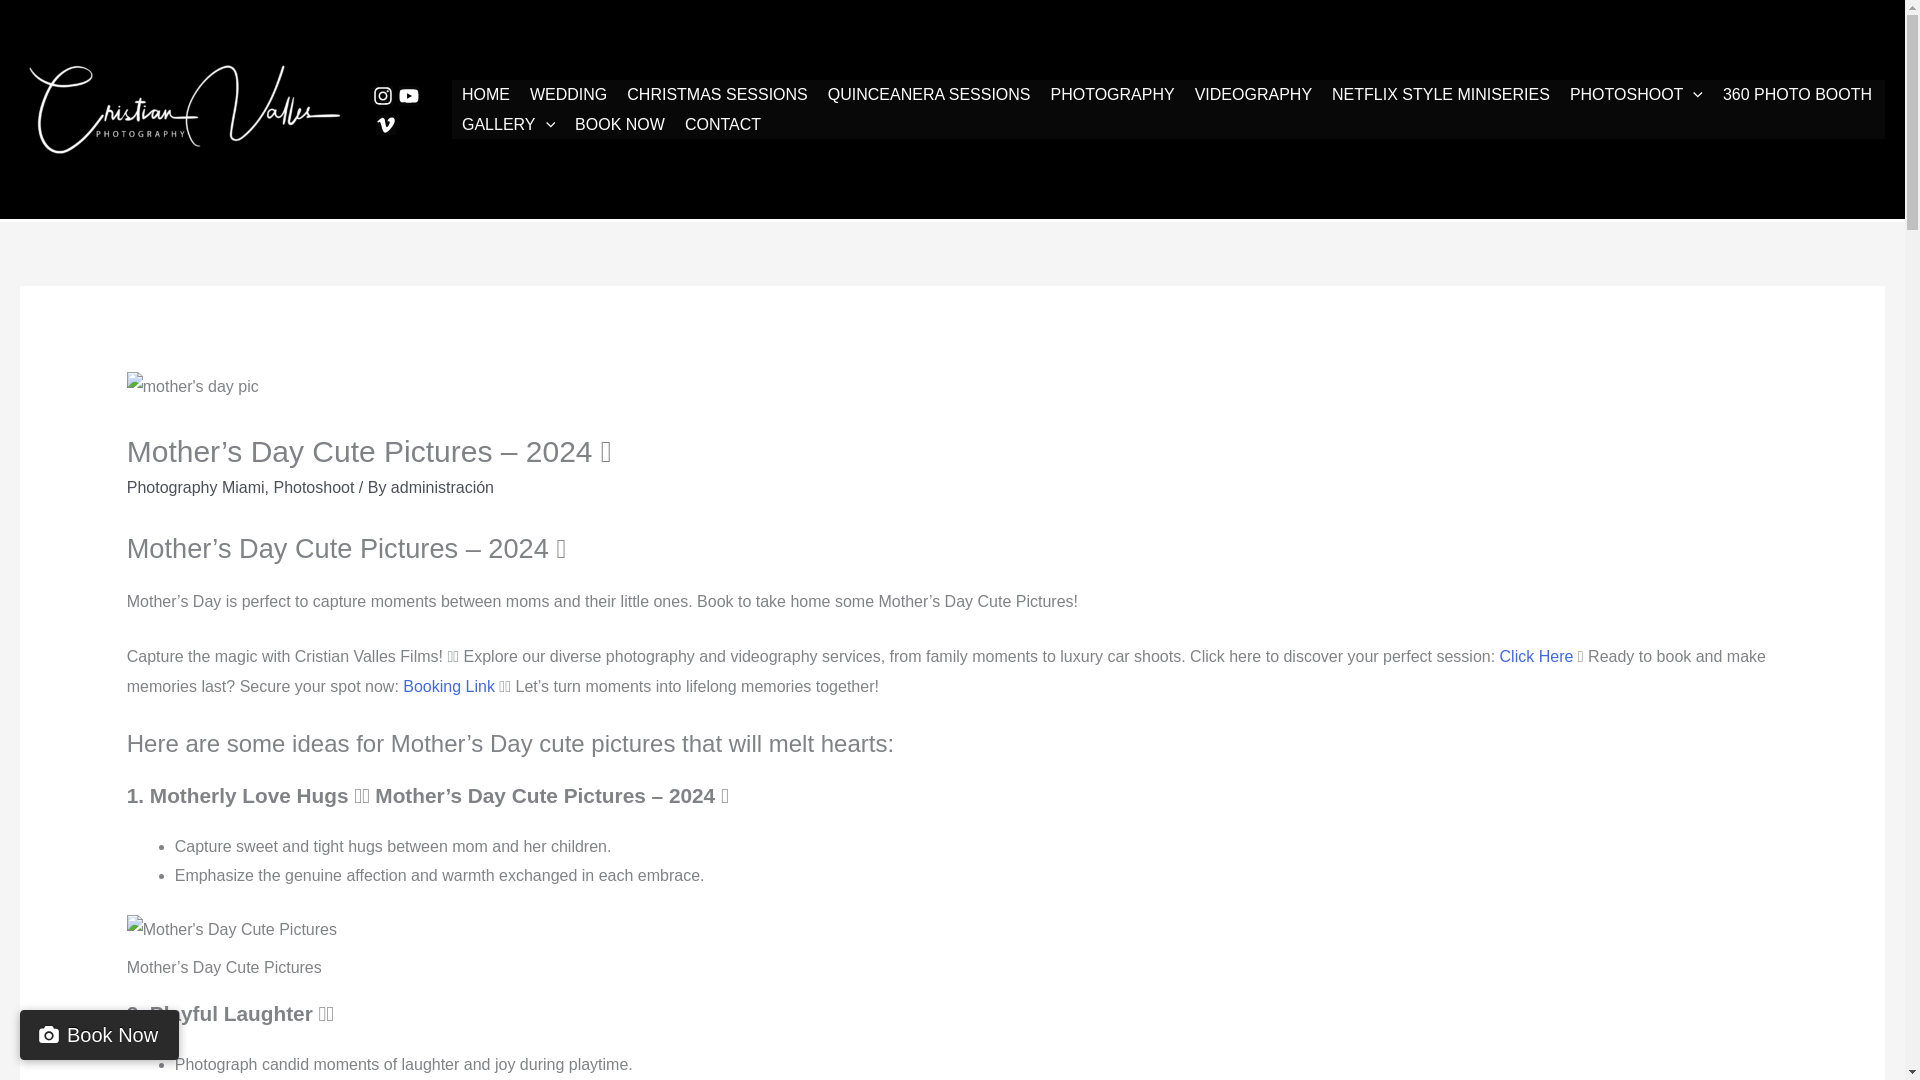 The image size is (1920, 1080). What do you see at coordinates (1796, 94) in the screenshot?
I see `360 PHOTO BOOTH` at bounding box center [1796, 94].